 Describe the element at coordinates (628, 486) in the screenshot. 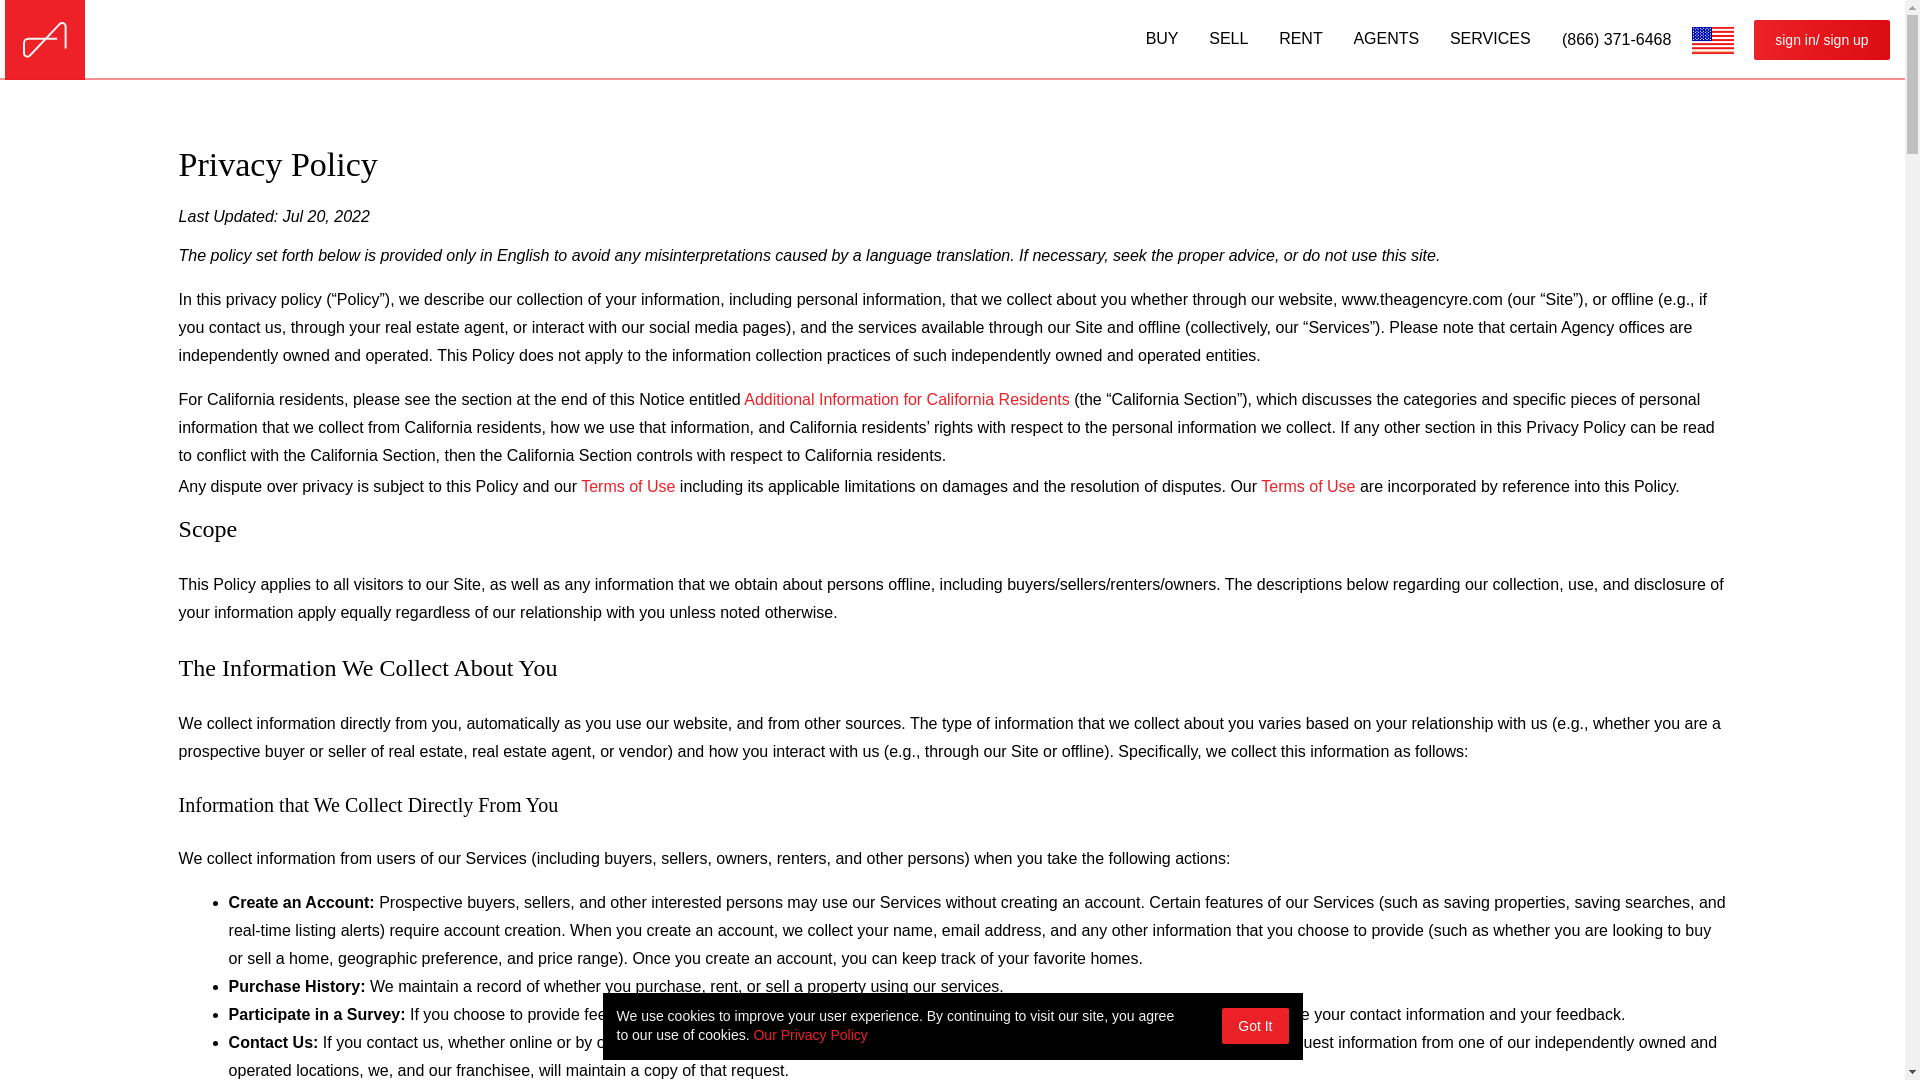

I see `Terms of Use` at that location.